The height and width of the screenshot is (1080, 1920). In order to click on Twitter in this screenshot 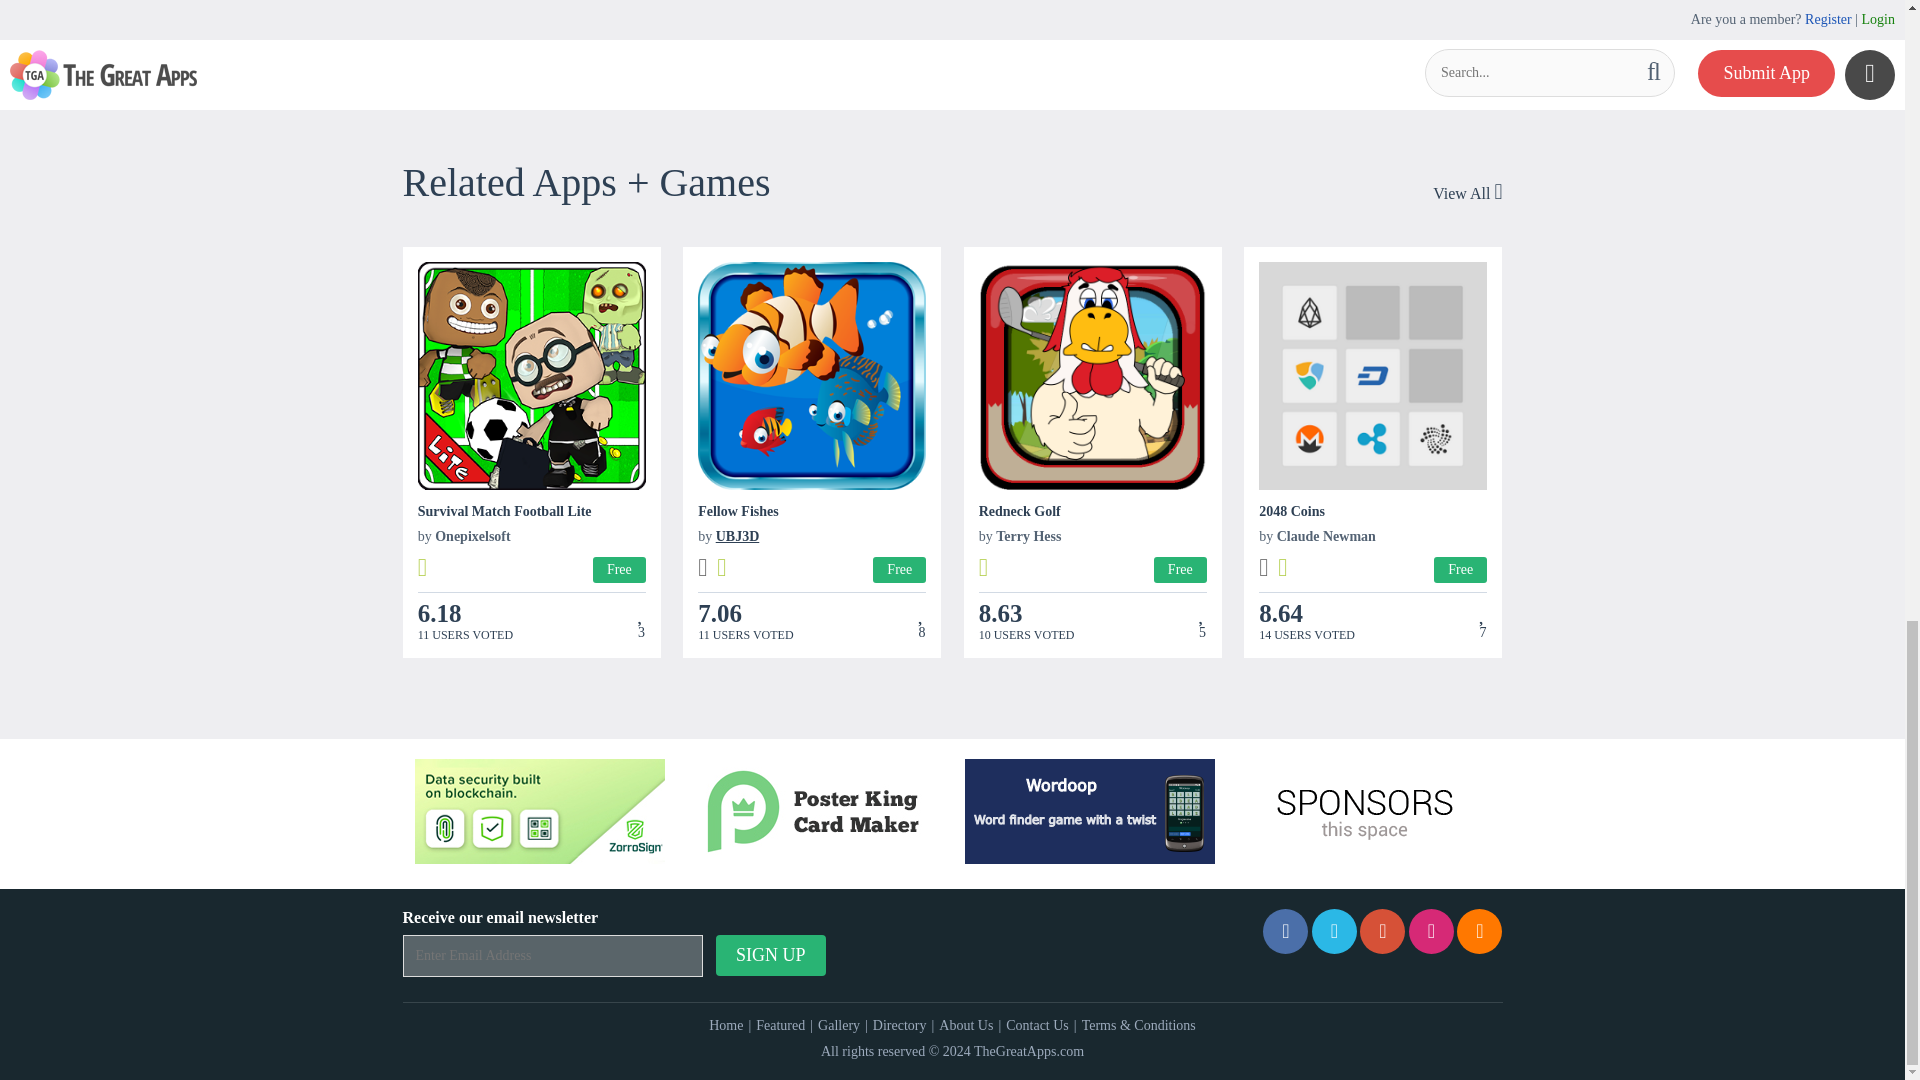, I will do `click(1334, 931)`.